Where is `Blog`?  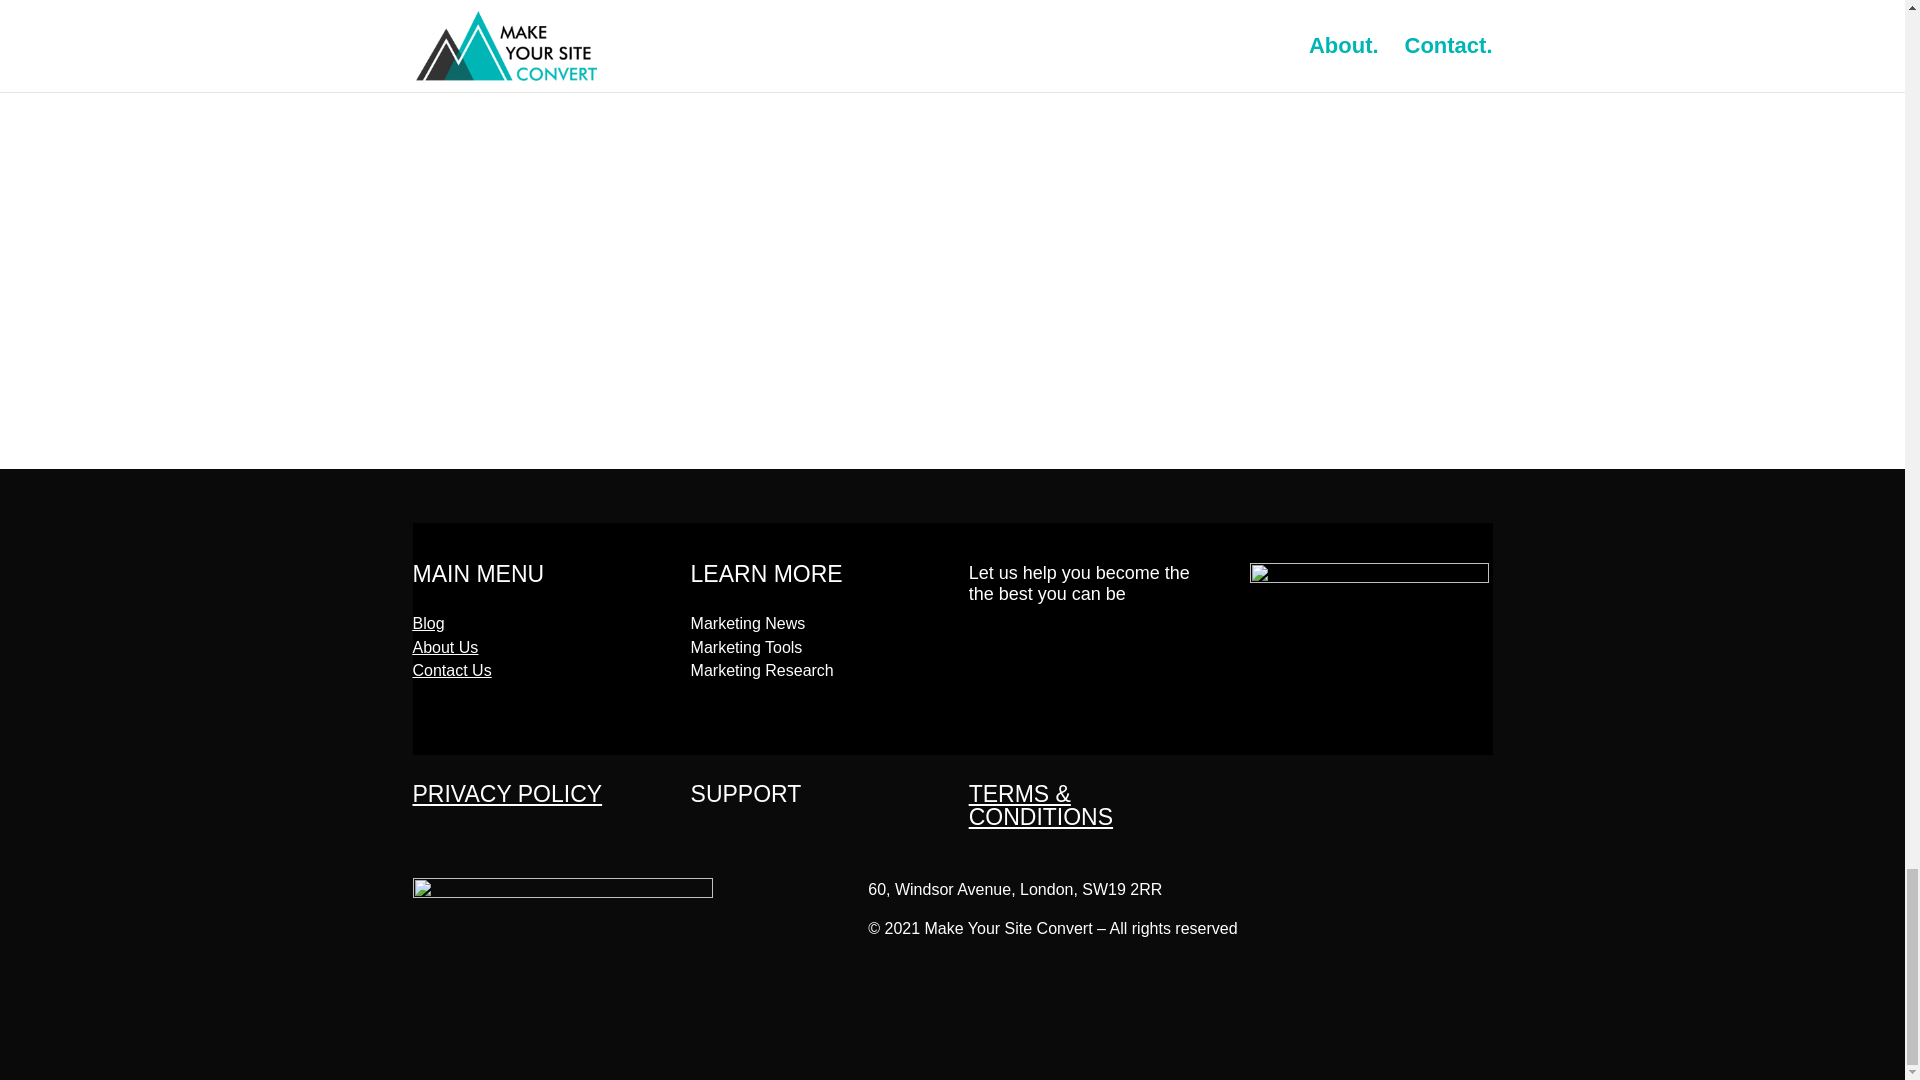 Blog is located at coordinates (428, 622).